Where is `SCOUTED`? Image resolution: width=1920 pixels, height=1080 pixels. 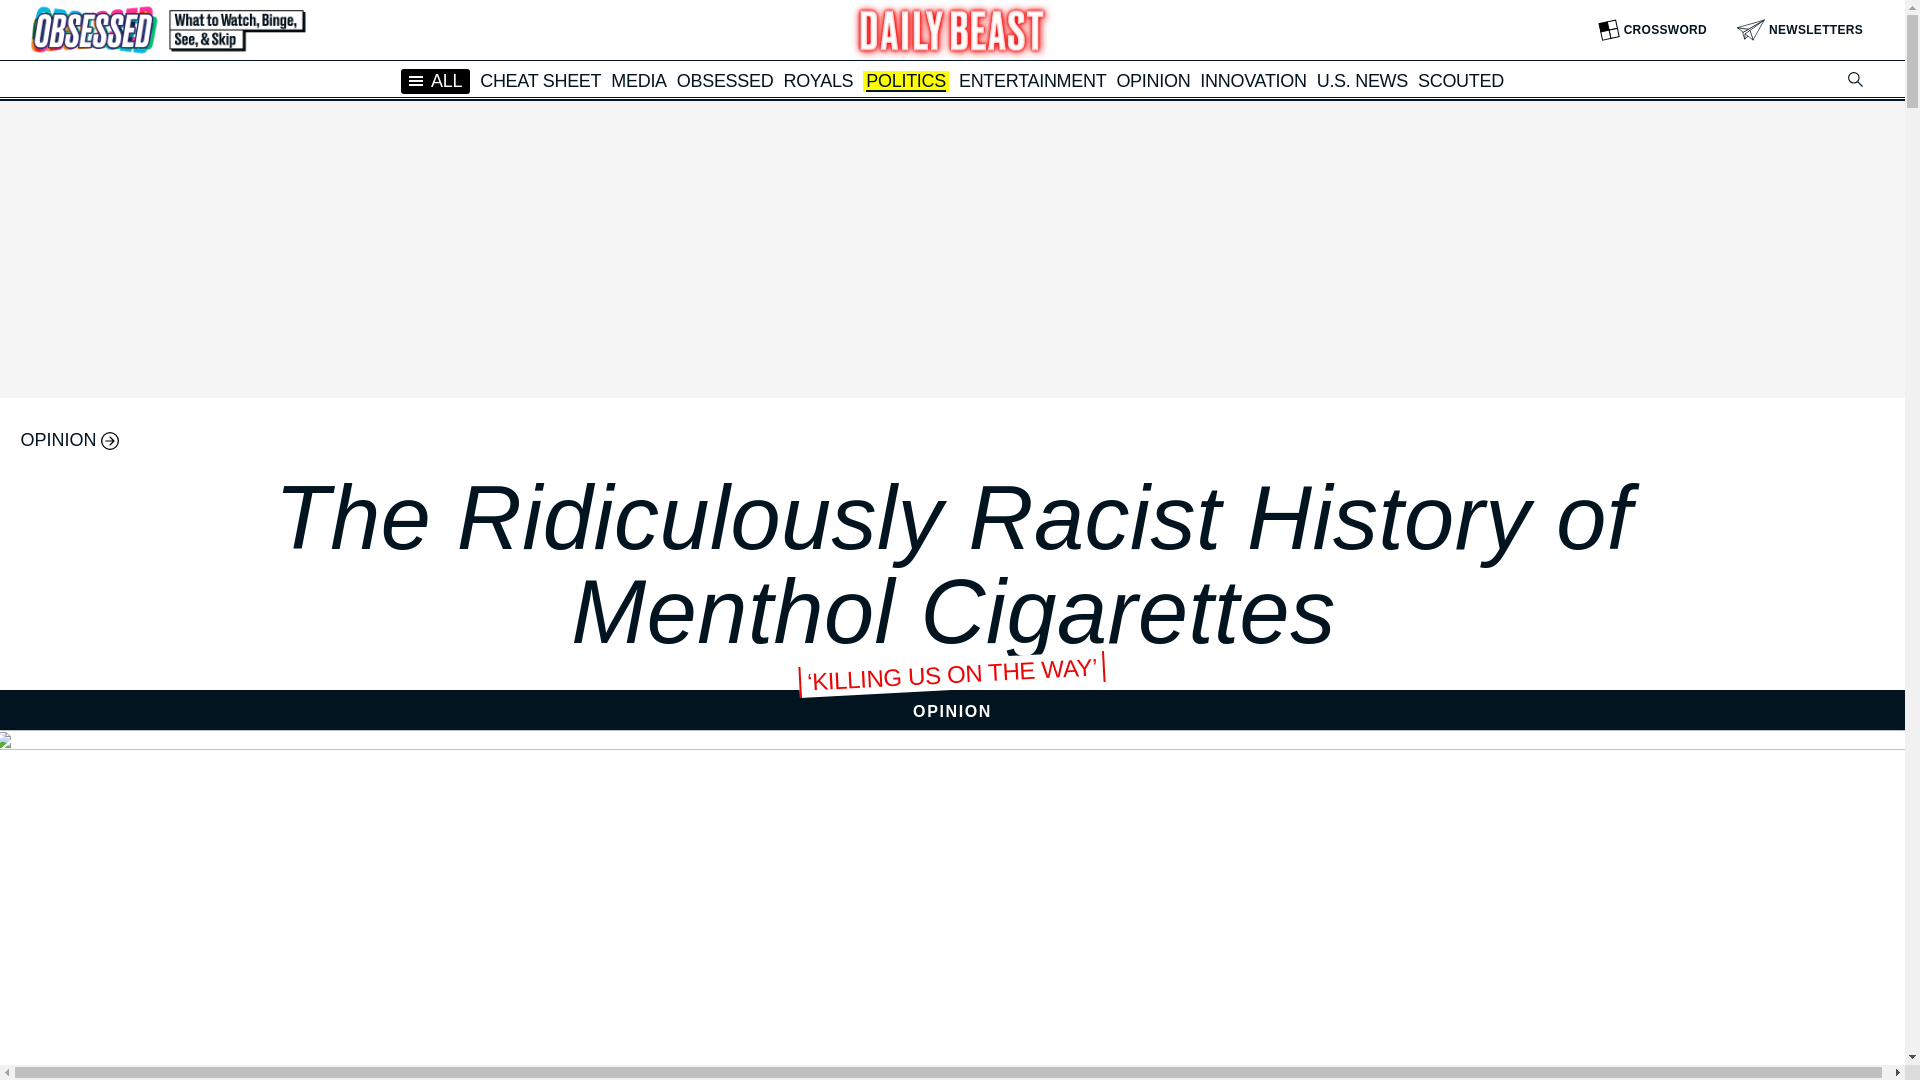 SCOUTED is located at coordinates (1460, 80).